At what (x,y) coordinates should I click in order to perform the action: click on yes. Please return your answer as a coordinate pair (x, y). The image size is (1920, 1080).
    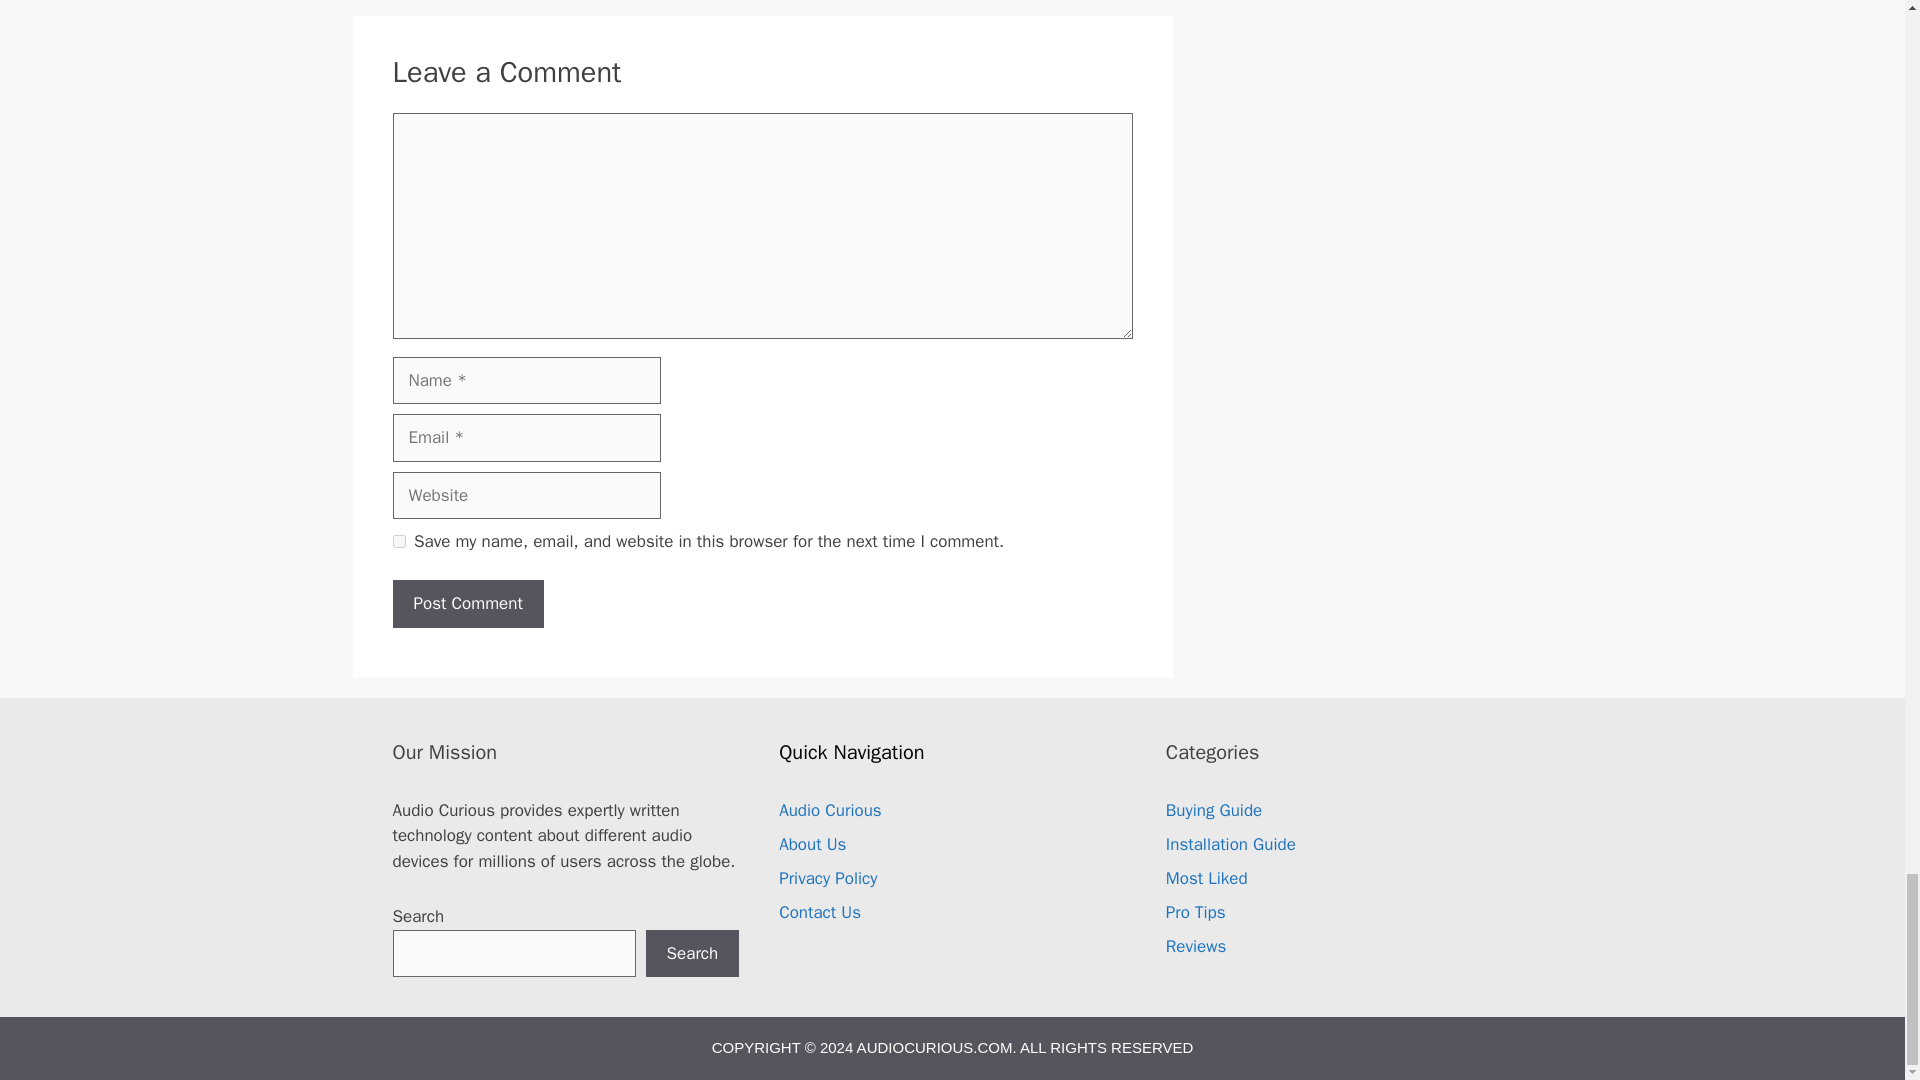
    Looking at the image, I should click on (398, 540).